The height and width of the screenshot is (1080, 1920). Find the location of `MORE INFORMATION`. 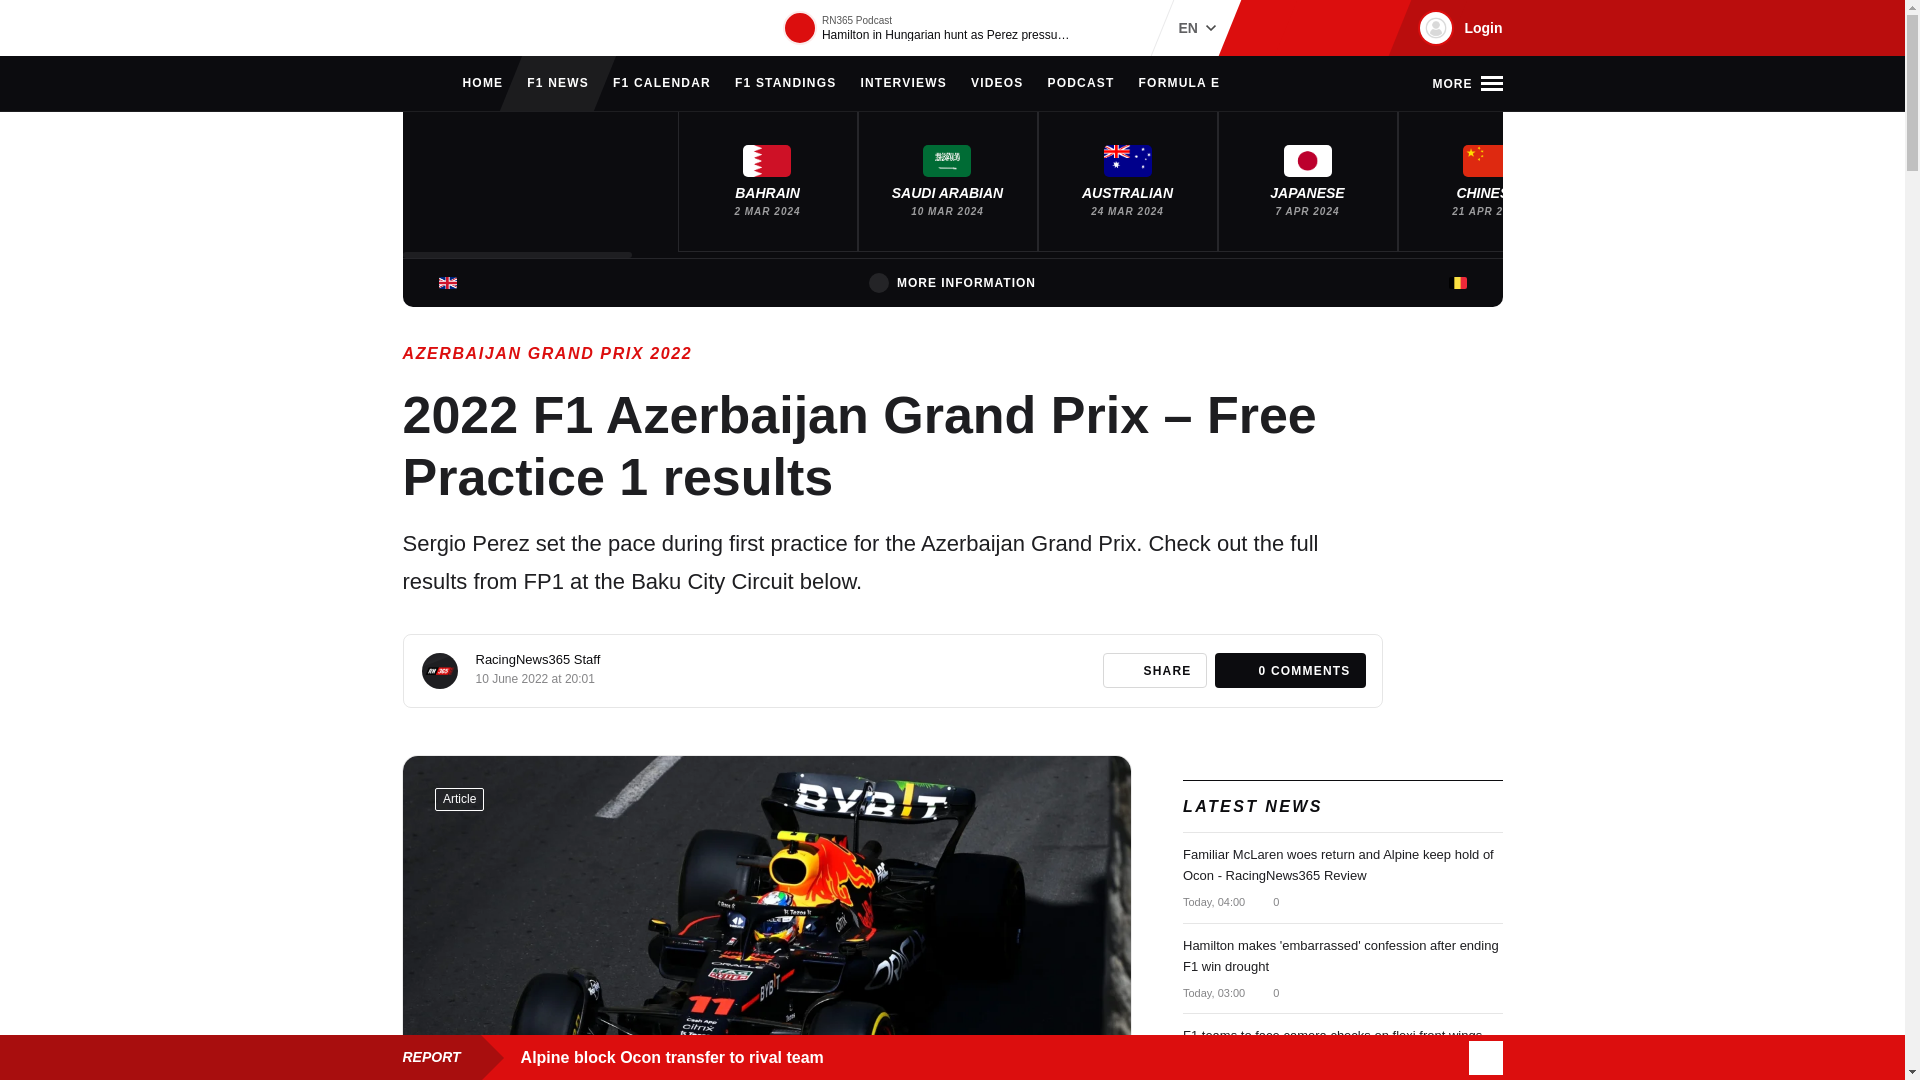

MORE INFORMATION is located at coordinates (952, 282).